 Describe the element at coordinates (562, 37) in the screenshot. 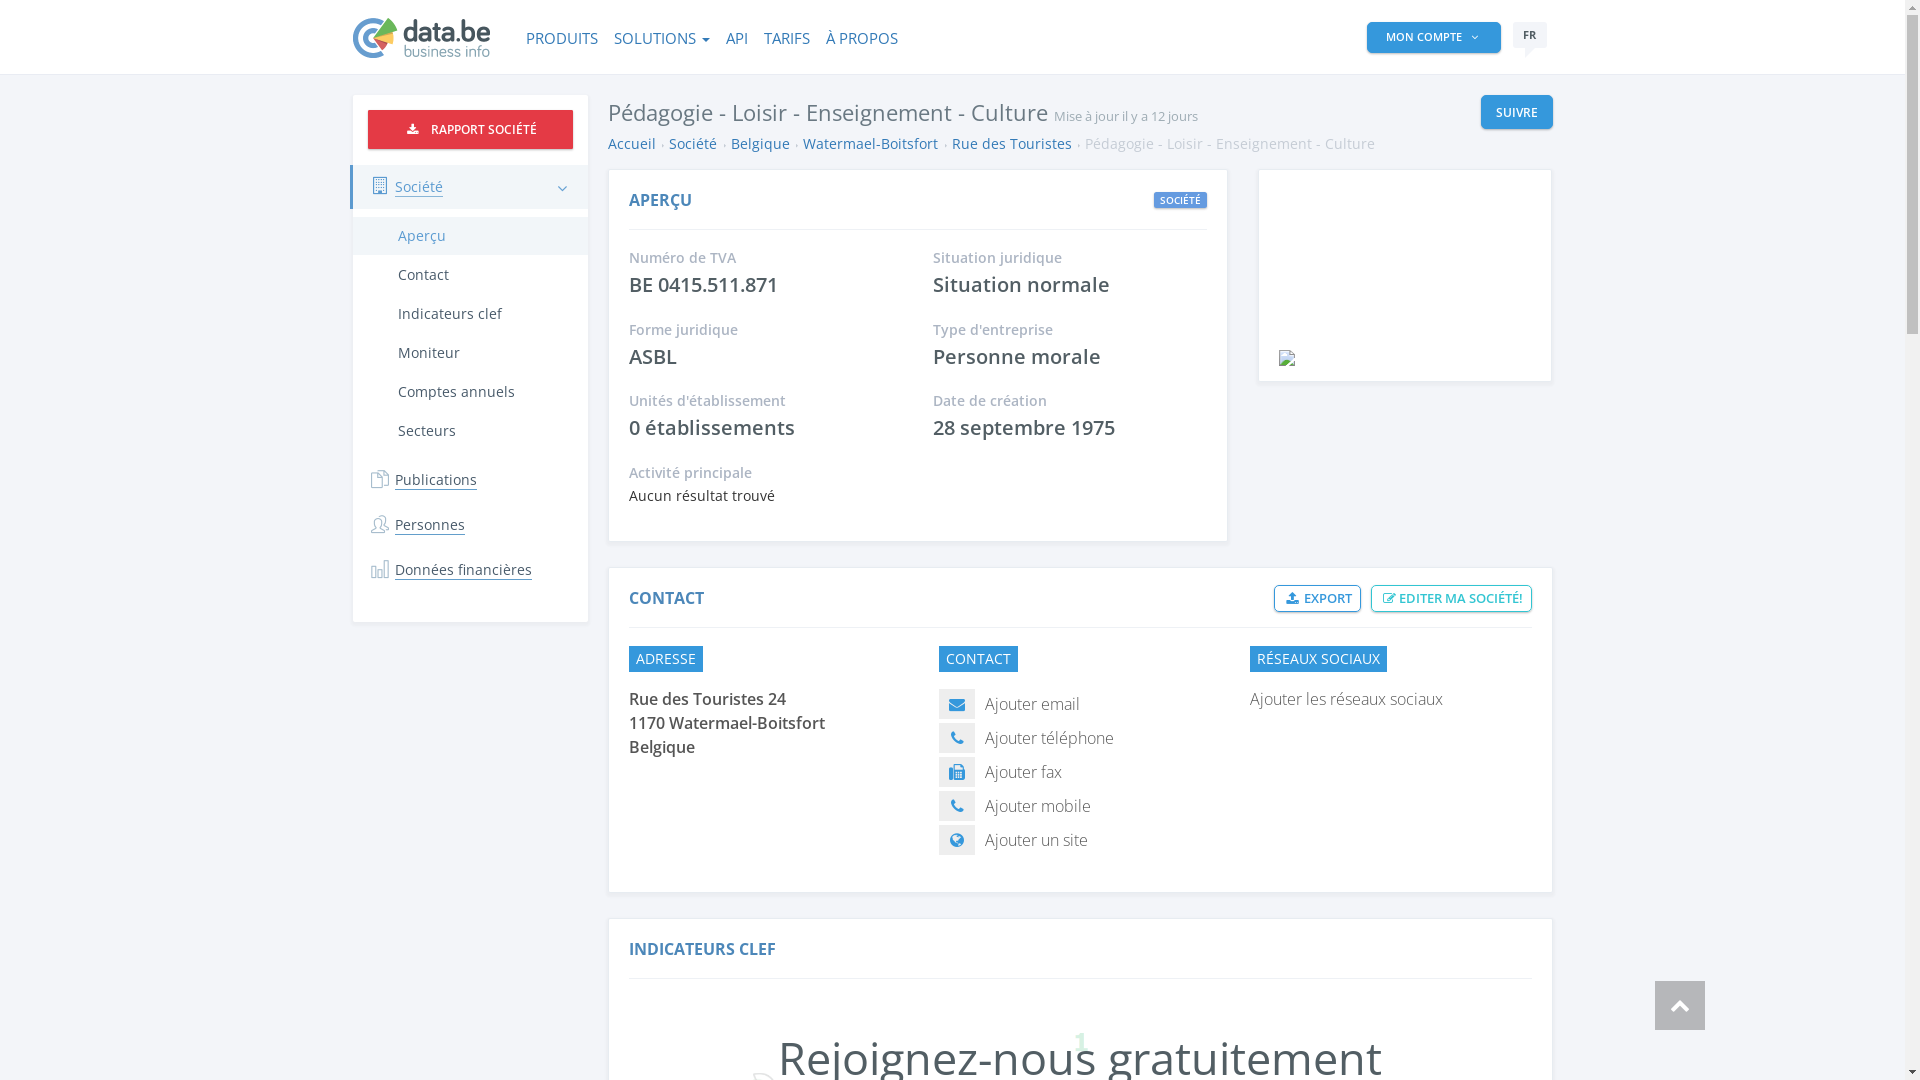

I see `PRODUITS` at that location.